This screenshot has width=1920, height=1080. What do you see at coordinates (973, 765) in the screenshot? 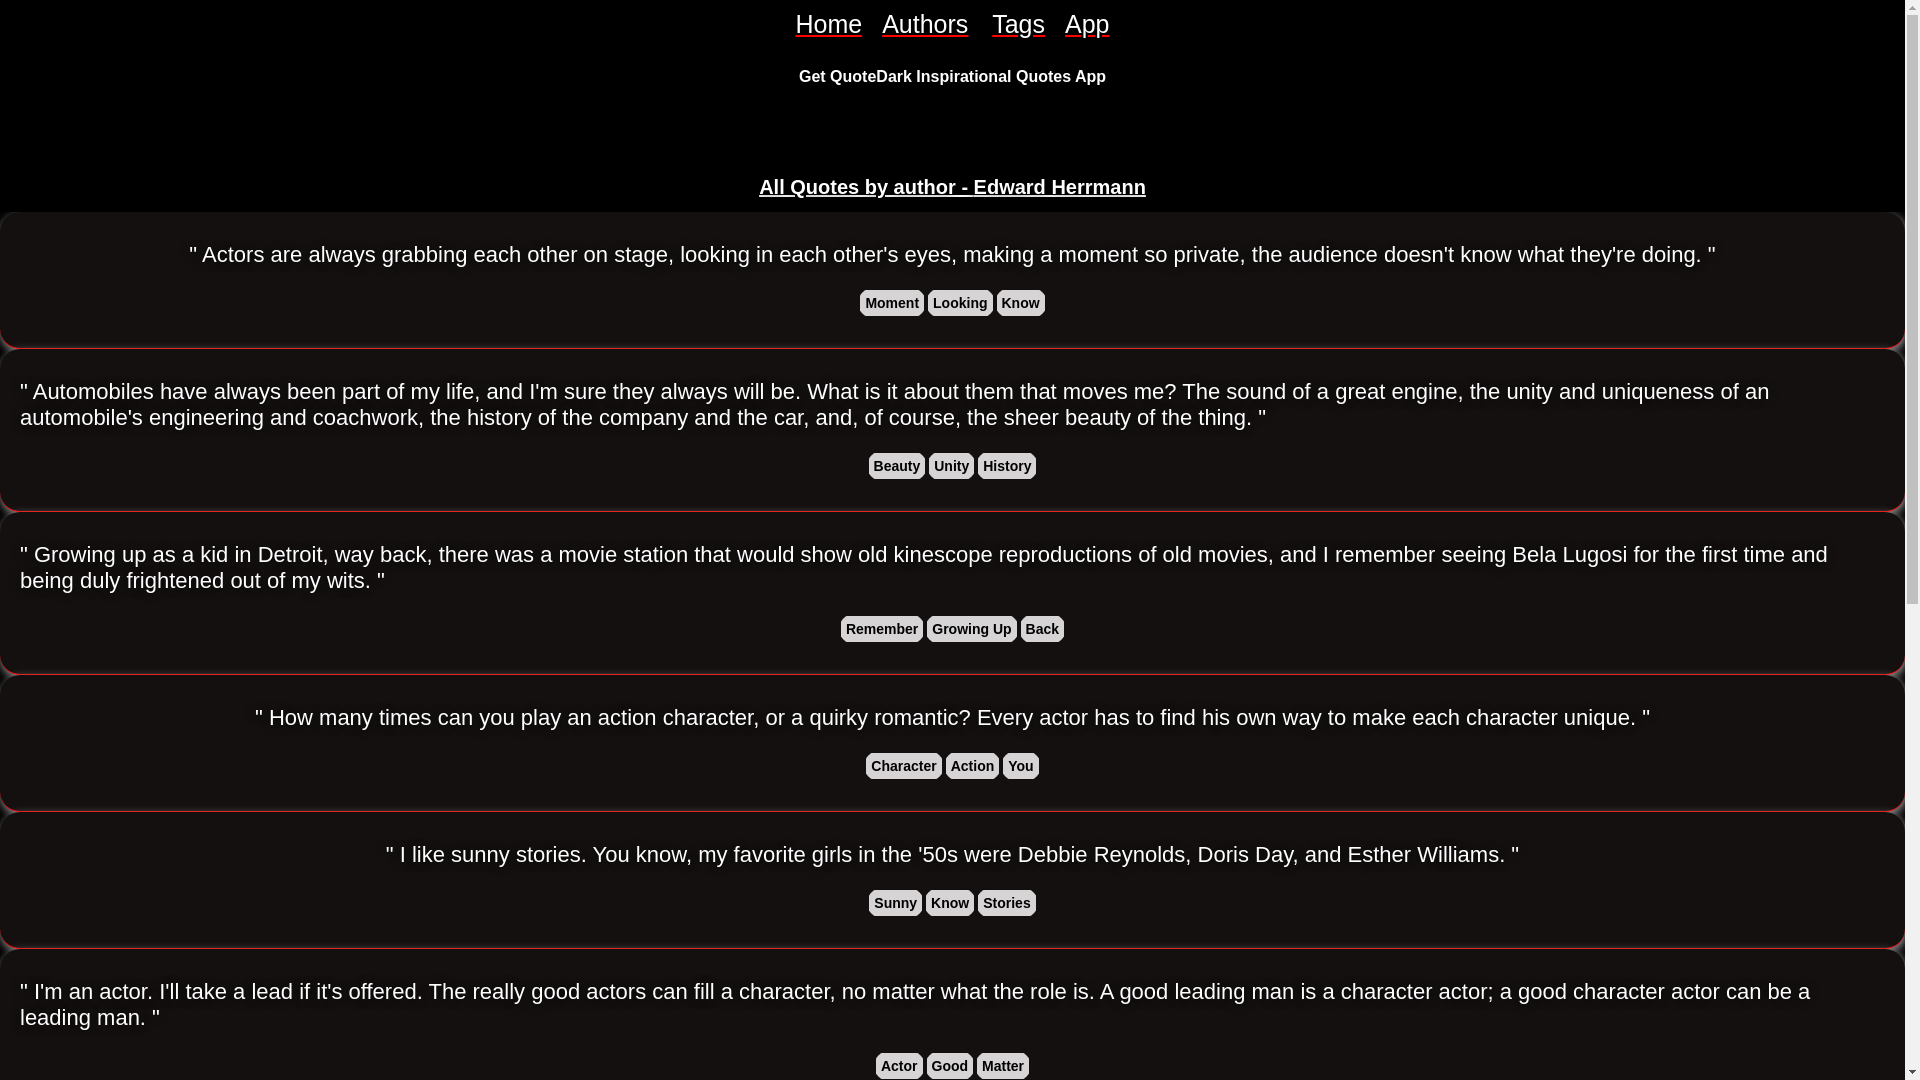
I see `Action` at bounding box center [973, 765].